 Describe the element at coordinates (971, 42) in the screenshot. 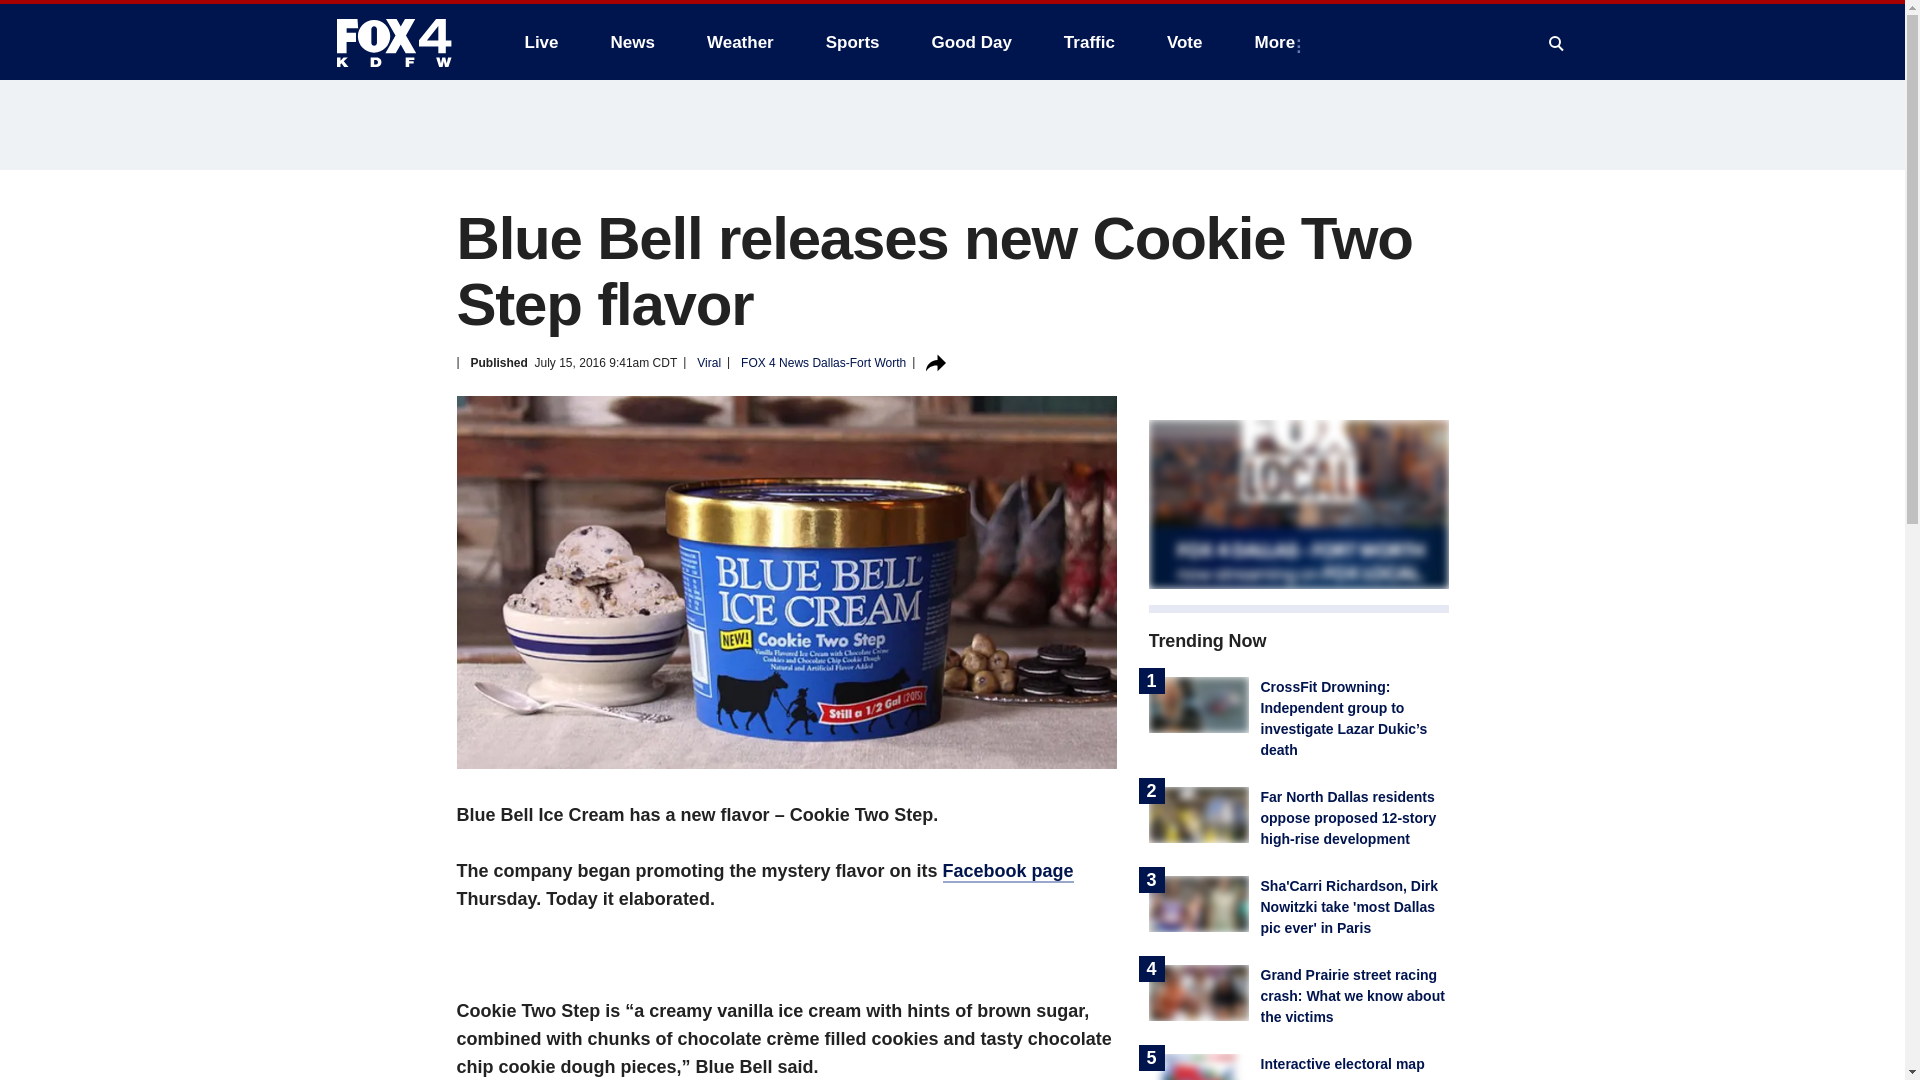

I see `Good Day` at that location.